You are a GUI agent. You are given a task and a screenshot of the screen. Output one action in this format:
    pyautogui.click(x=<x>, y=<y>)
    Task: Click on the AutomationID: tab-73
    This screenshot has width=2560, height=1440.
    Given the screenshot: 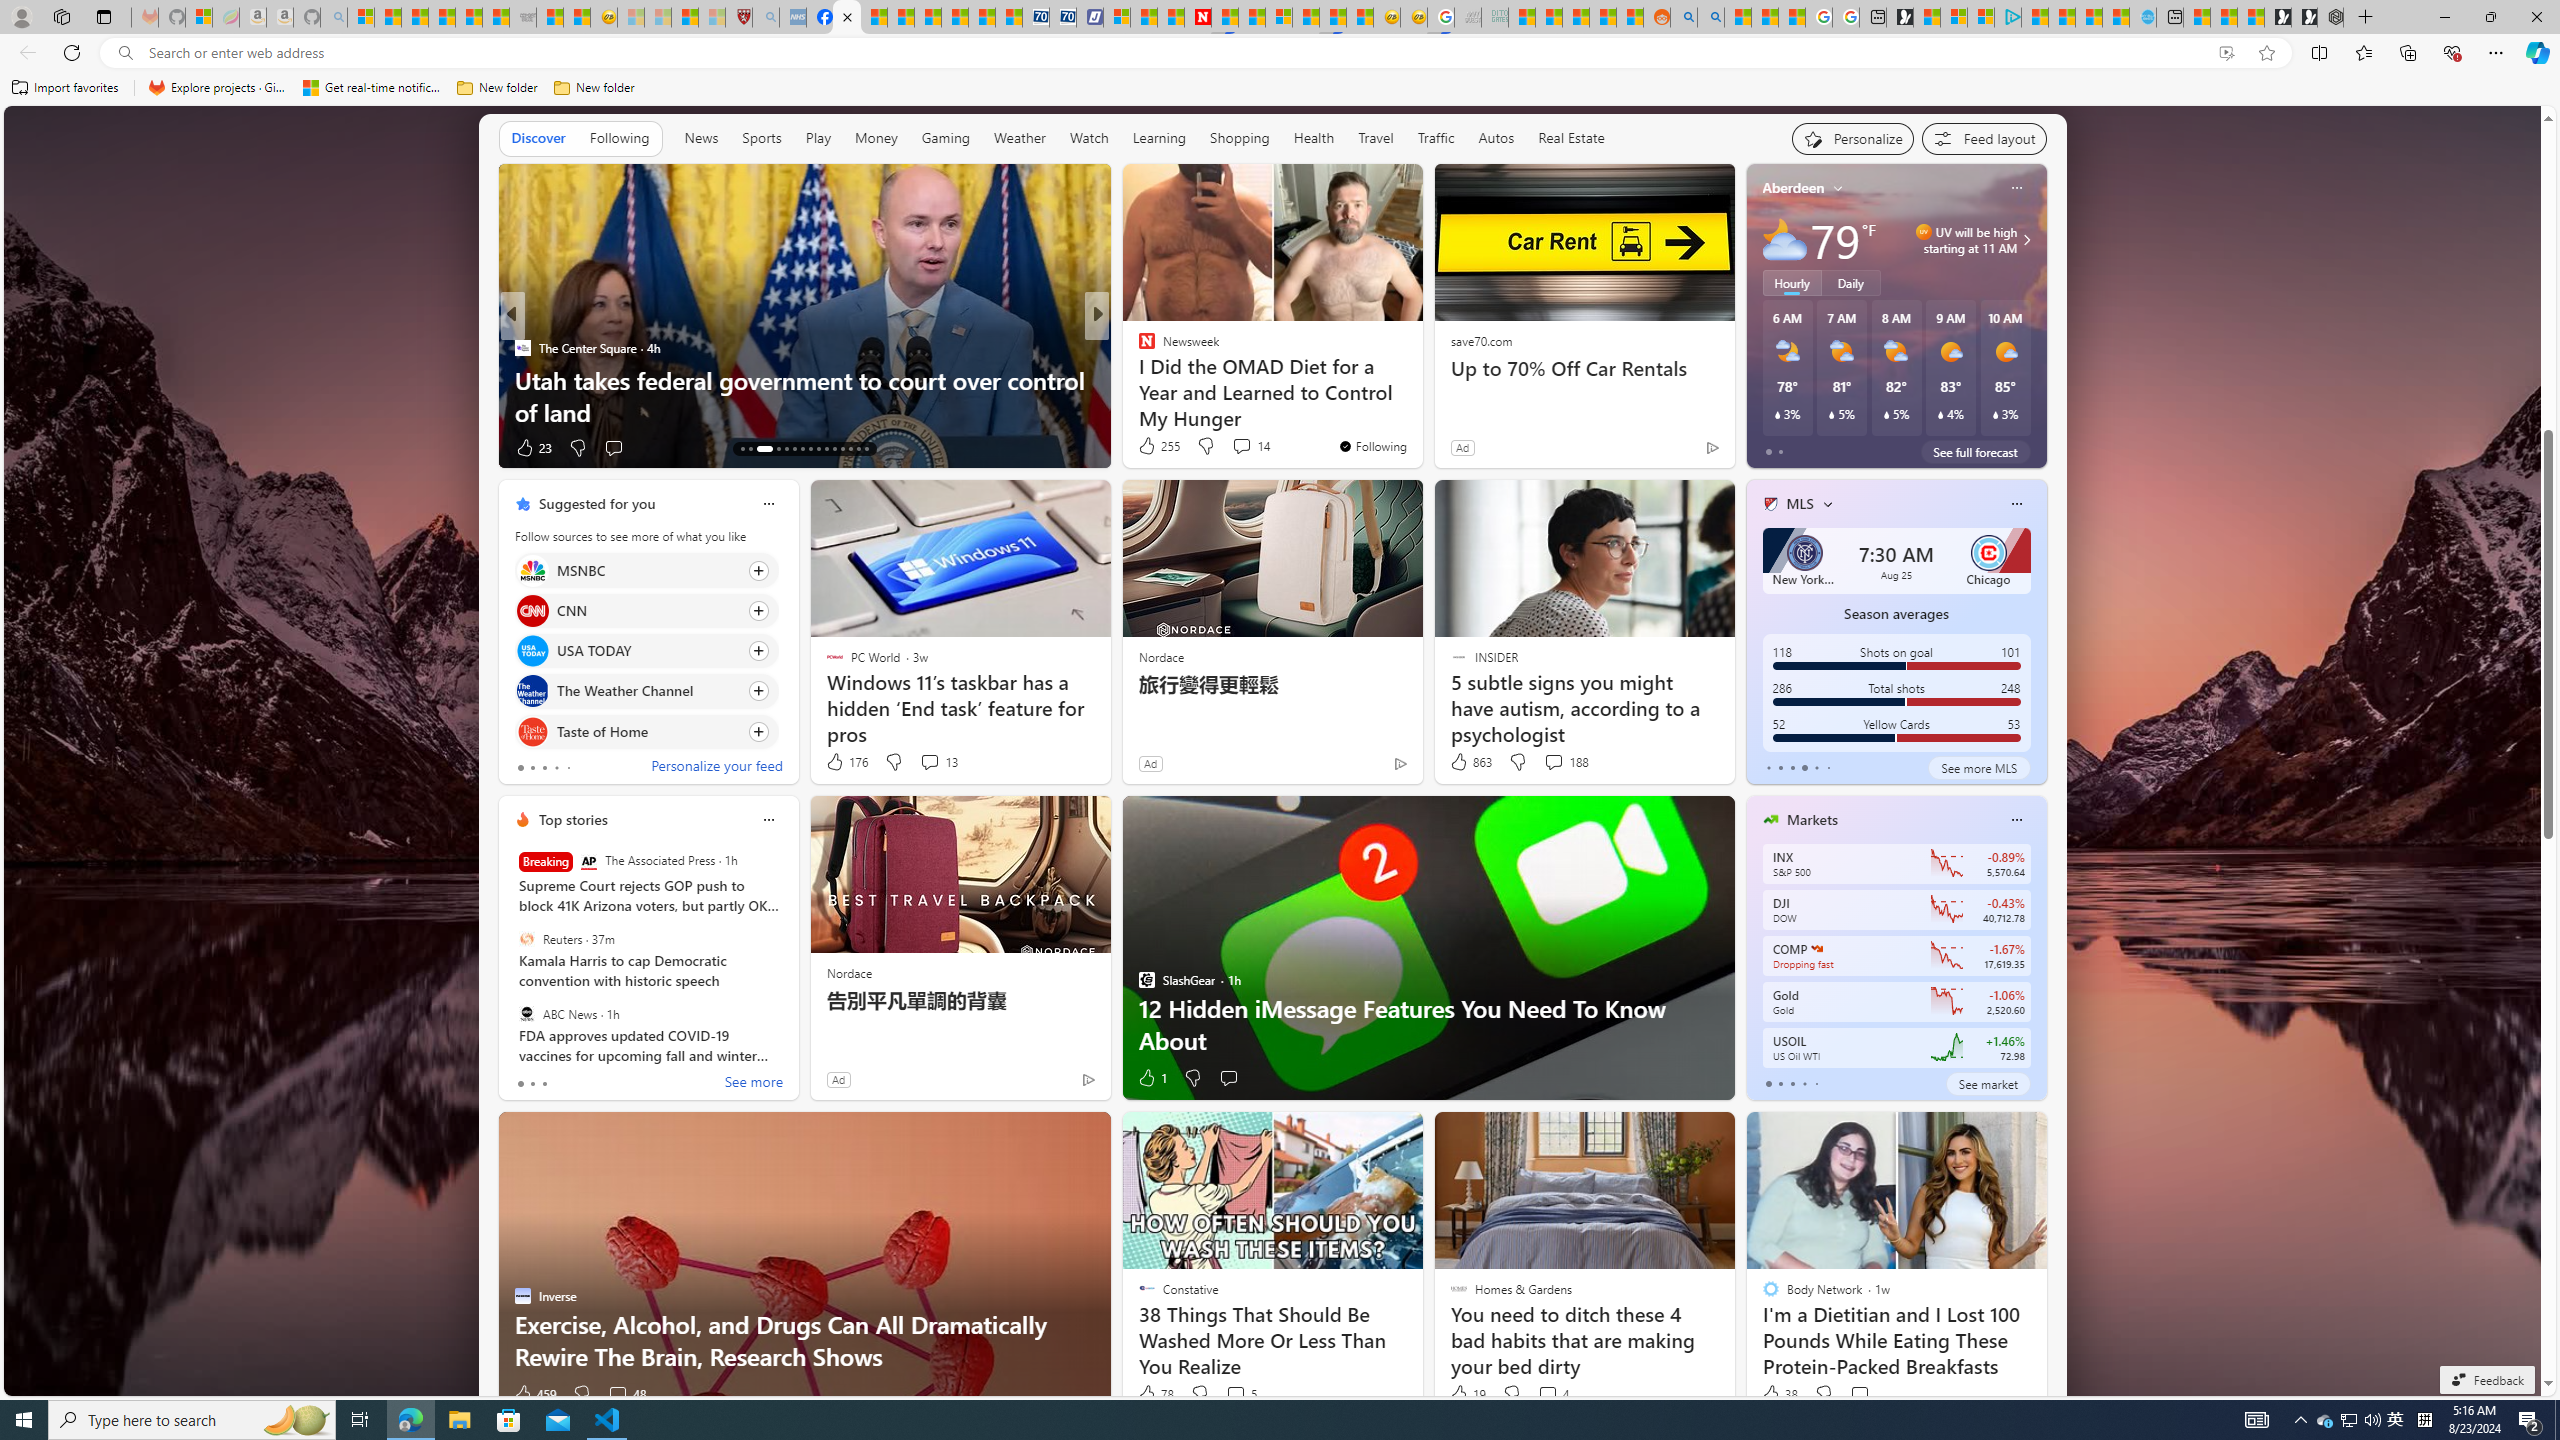 What is the action you would take?
    pyautogui.click(x=810, y=449)
    